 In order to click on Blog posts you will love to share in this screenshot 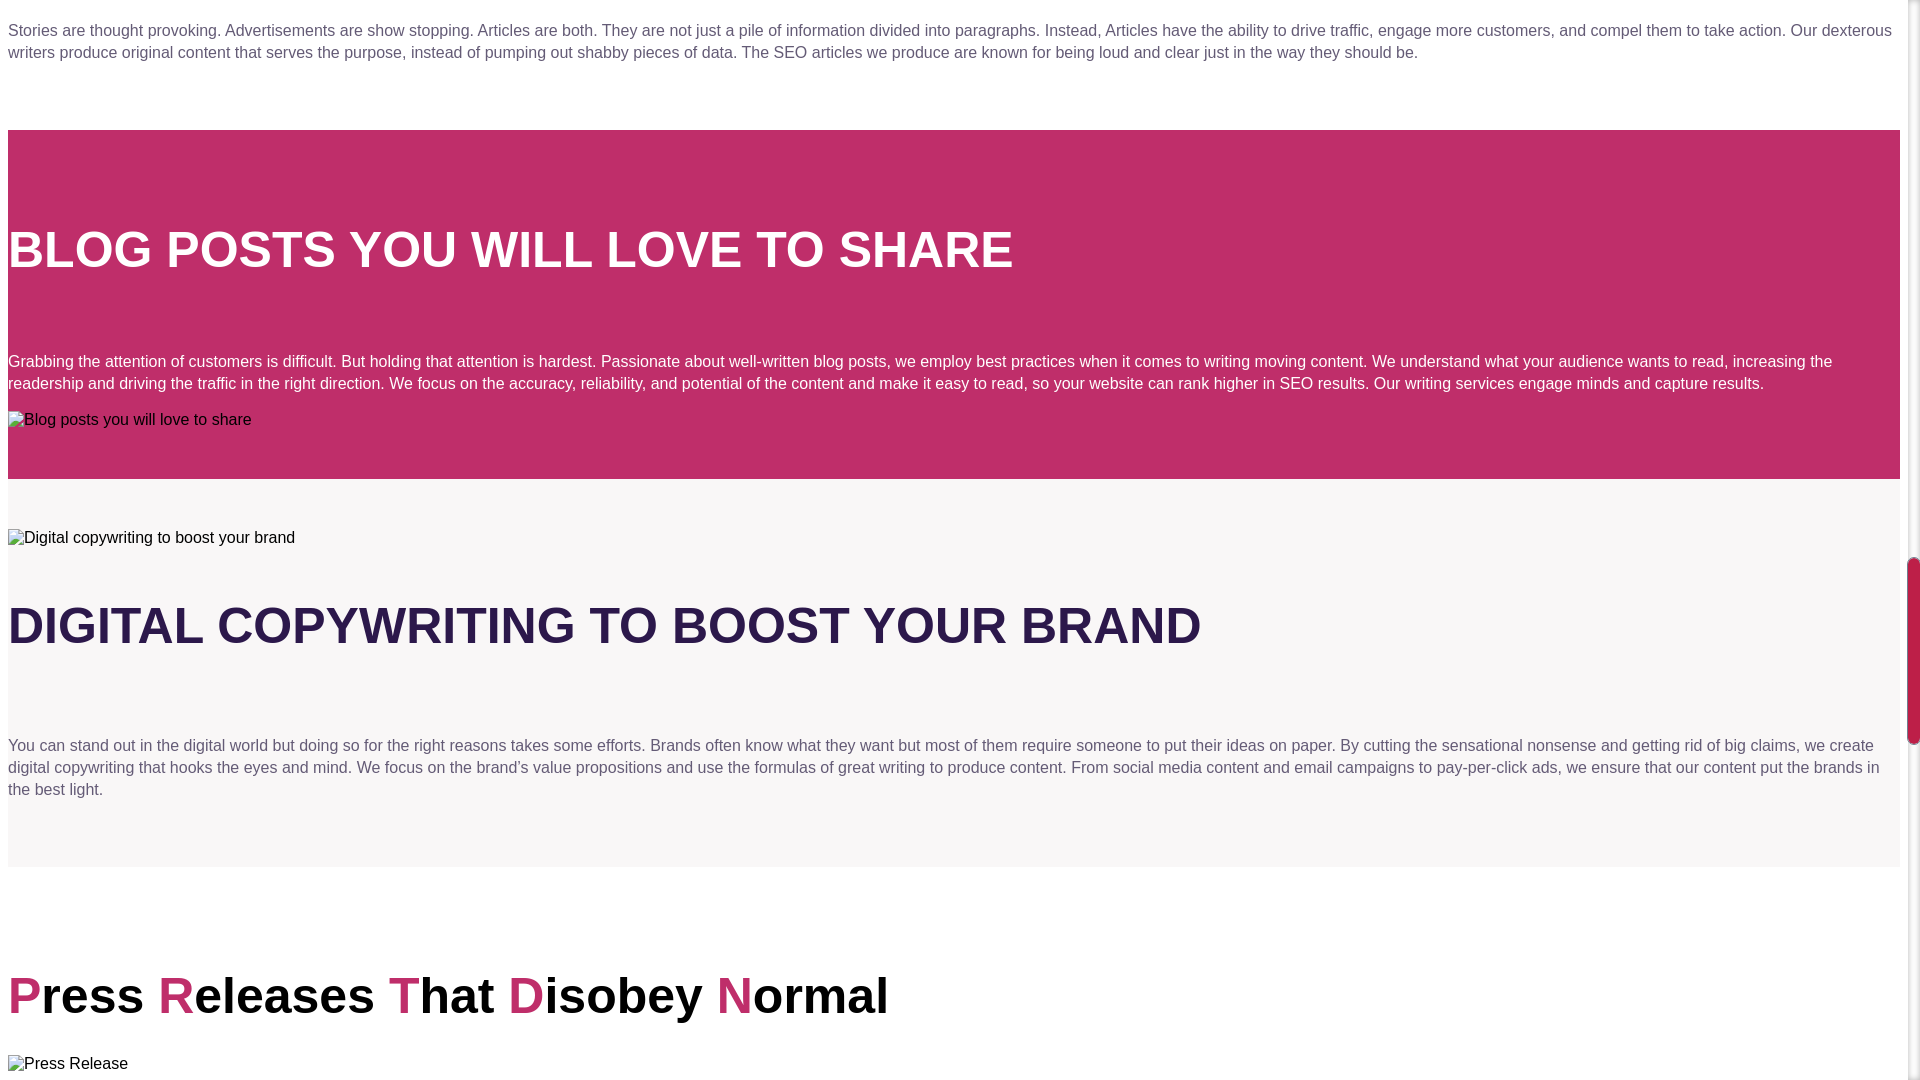, I will do `click(129, 418)`.